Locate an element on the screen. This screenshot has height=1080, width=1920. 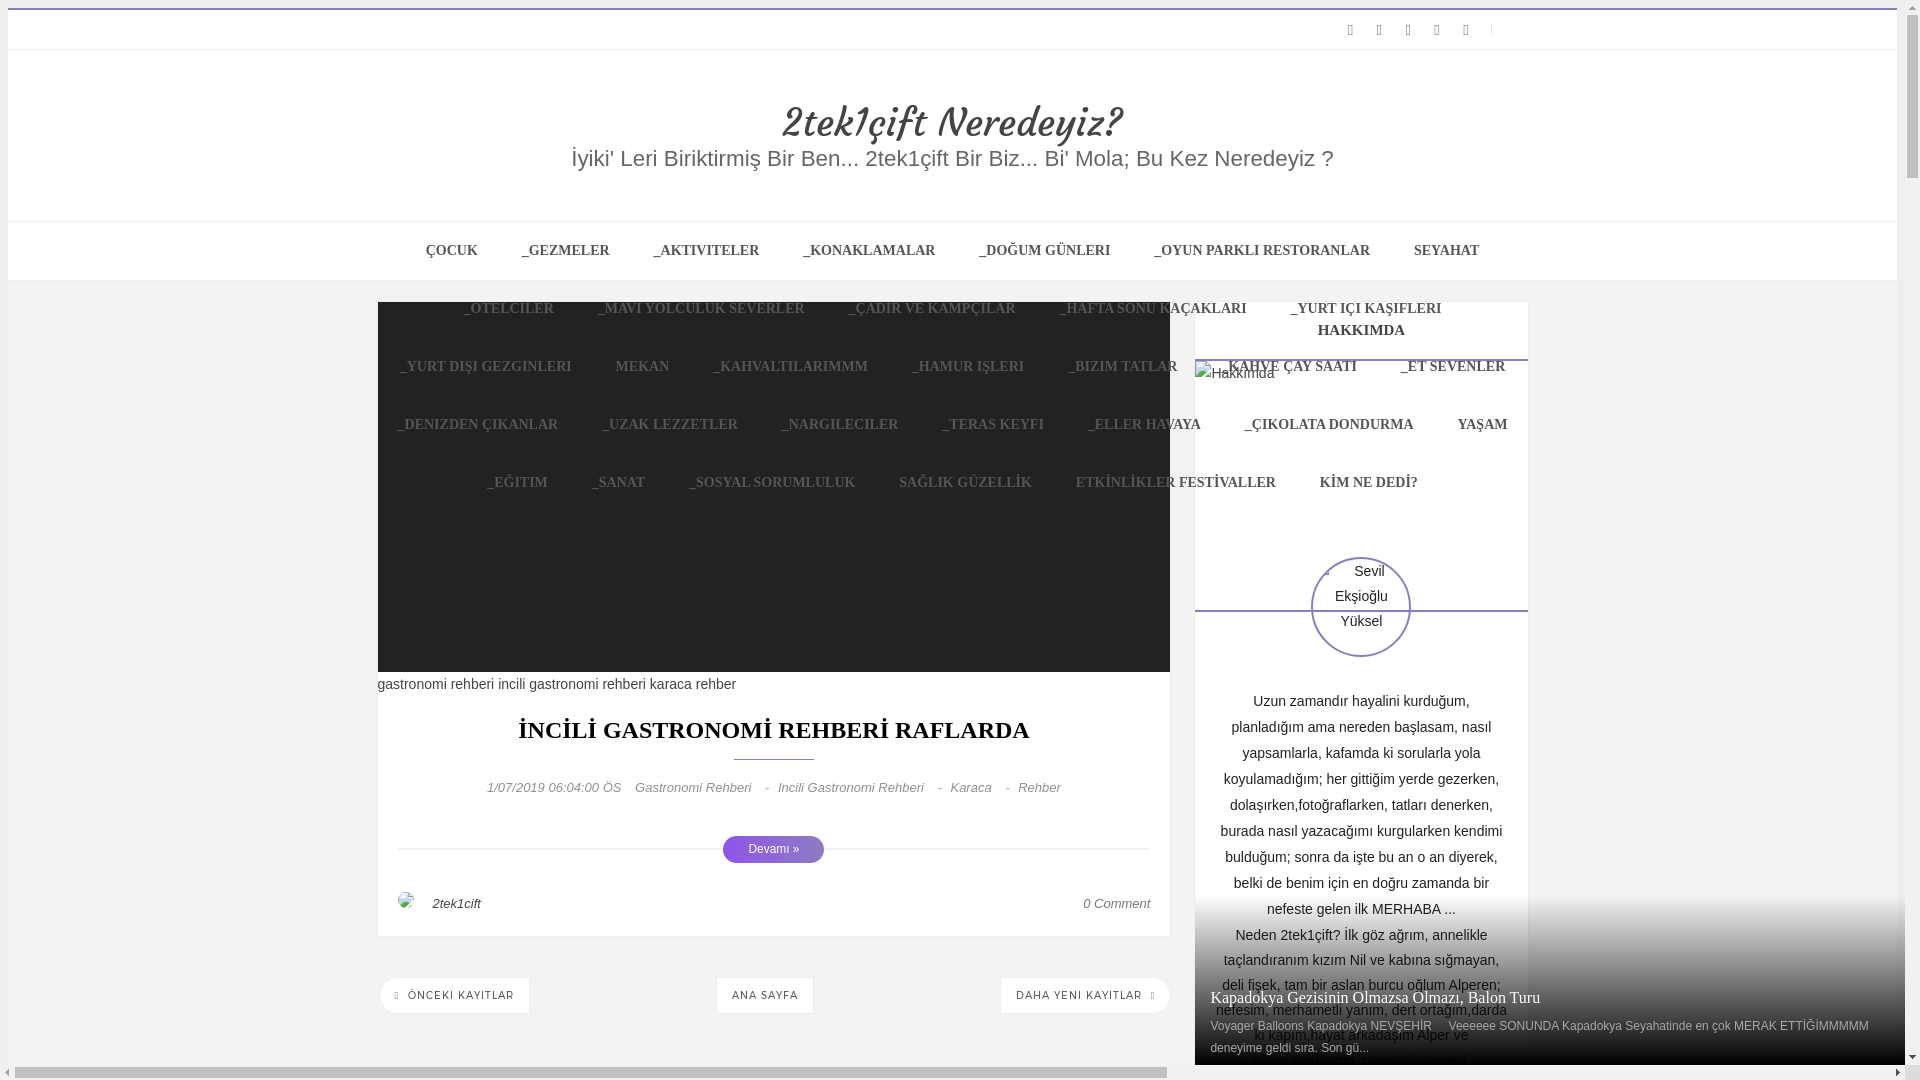
0 Comment is located at coordinates (1116, 904).